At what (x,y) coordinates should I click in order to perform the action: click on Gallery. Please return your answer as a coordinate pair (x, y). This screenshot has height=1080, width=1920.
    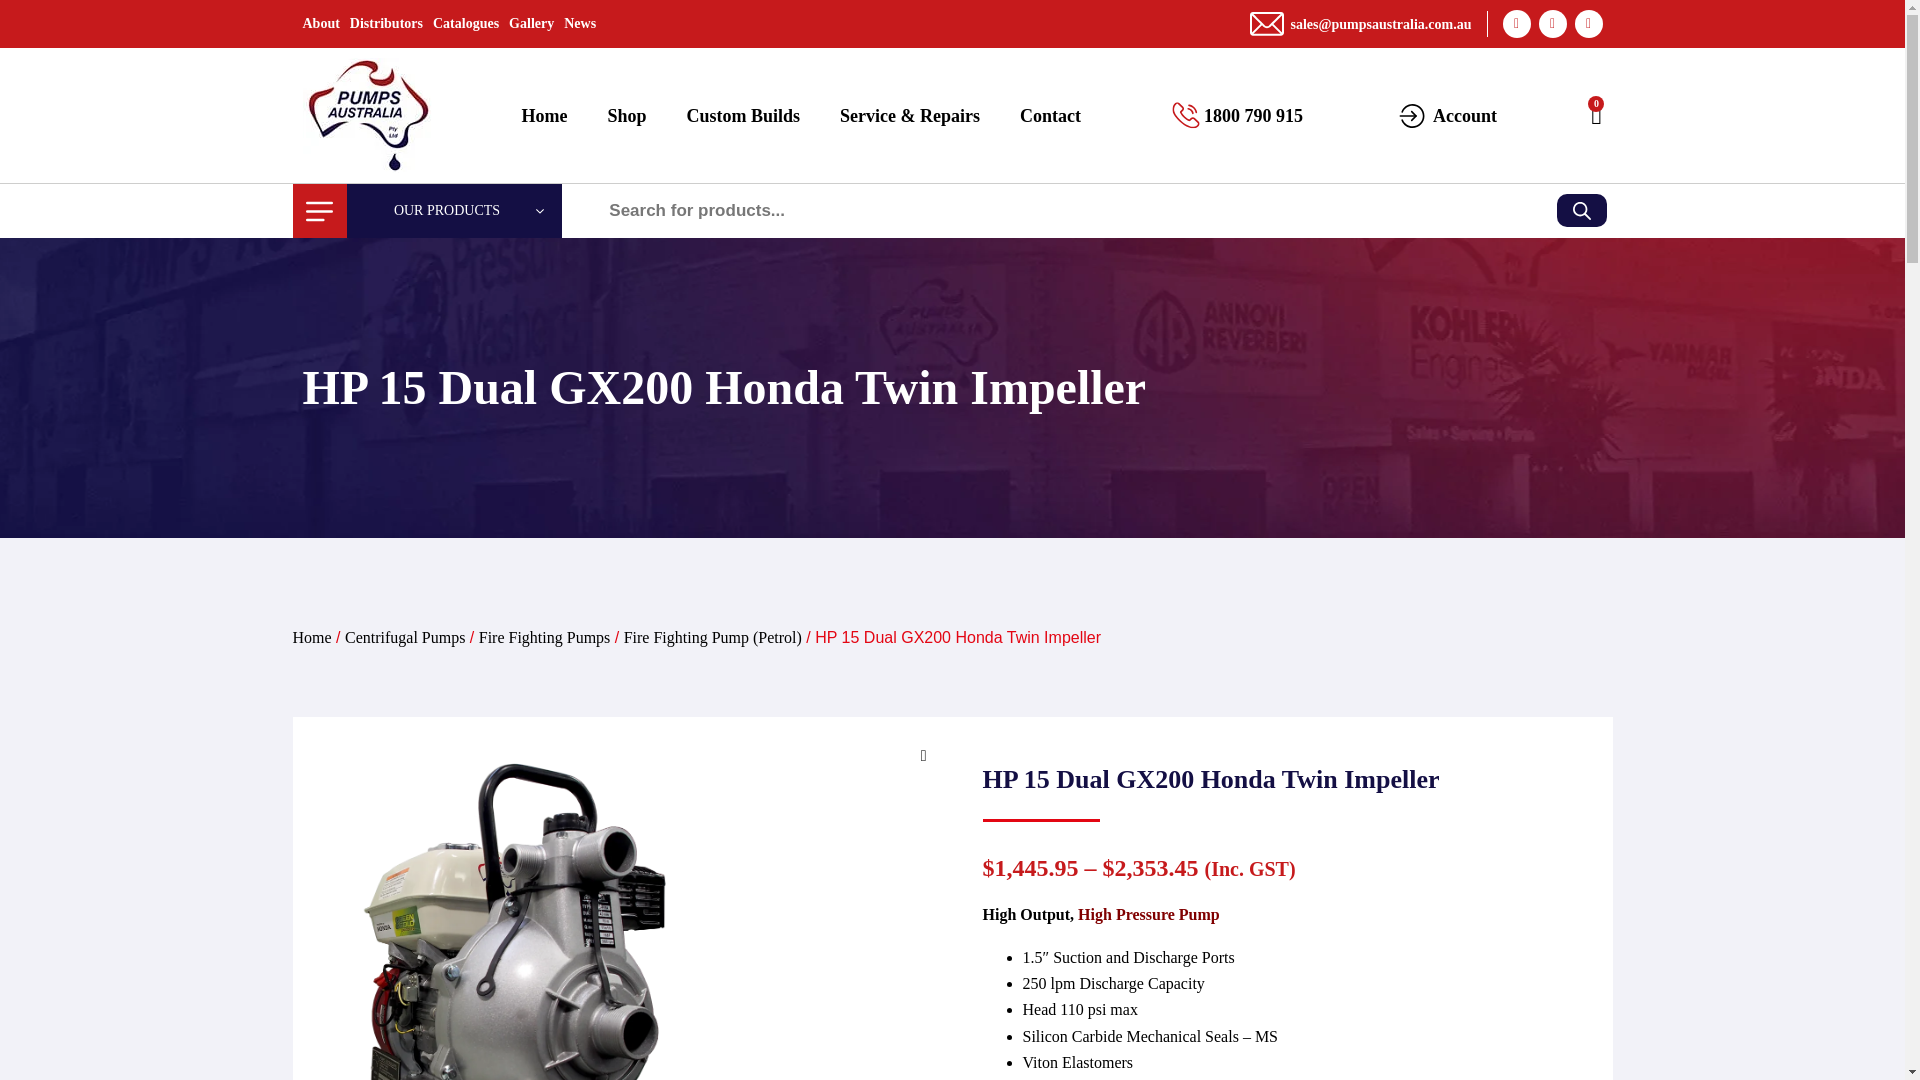
    Looking at the image, I should click on (531, 24).